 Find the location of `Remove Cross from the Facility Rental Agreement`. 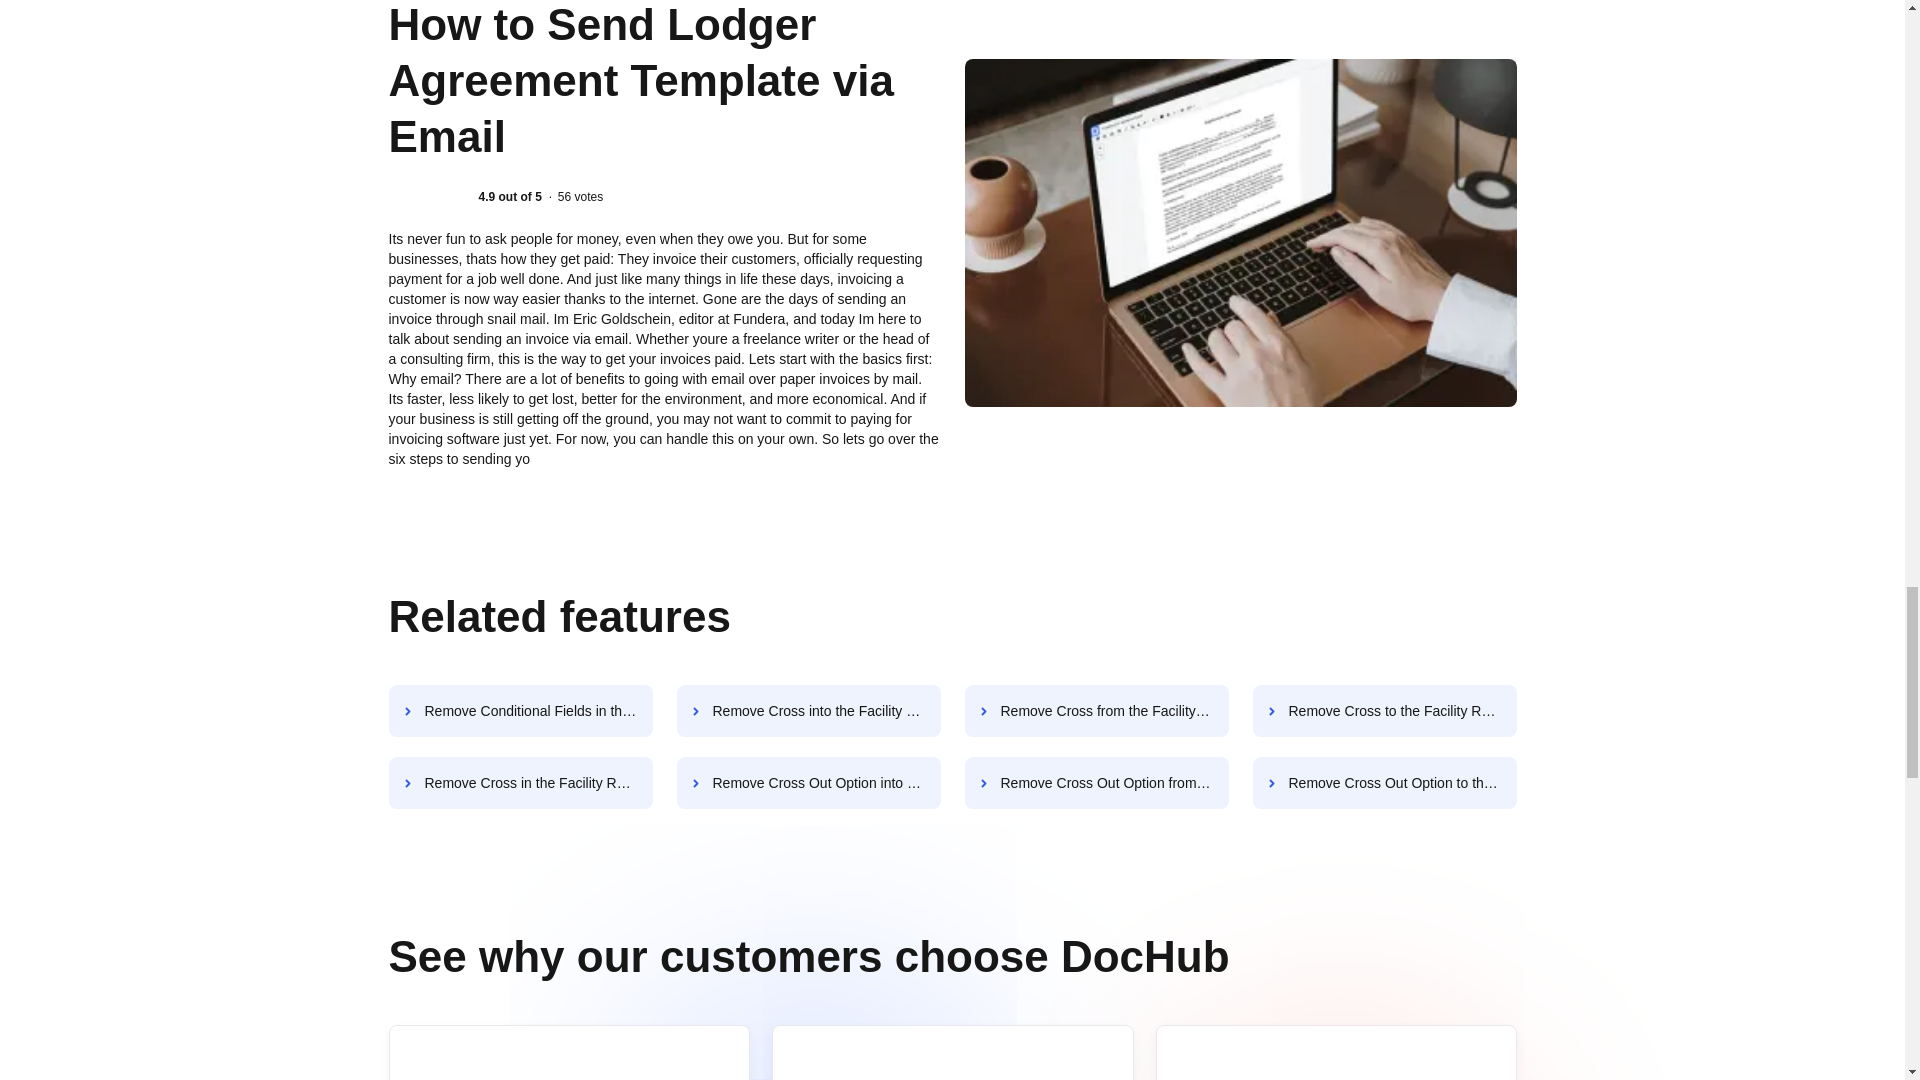

Remove Cross from the Facility Rental Agreement is located at coordinates (1096, 710).